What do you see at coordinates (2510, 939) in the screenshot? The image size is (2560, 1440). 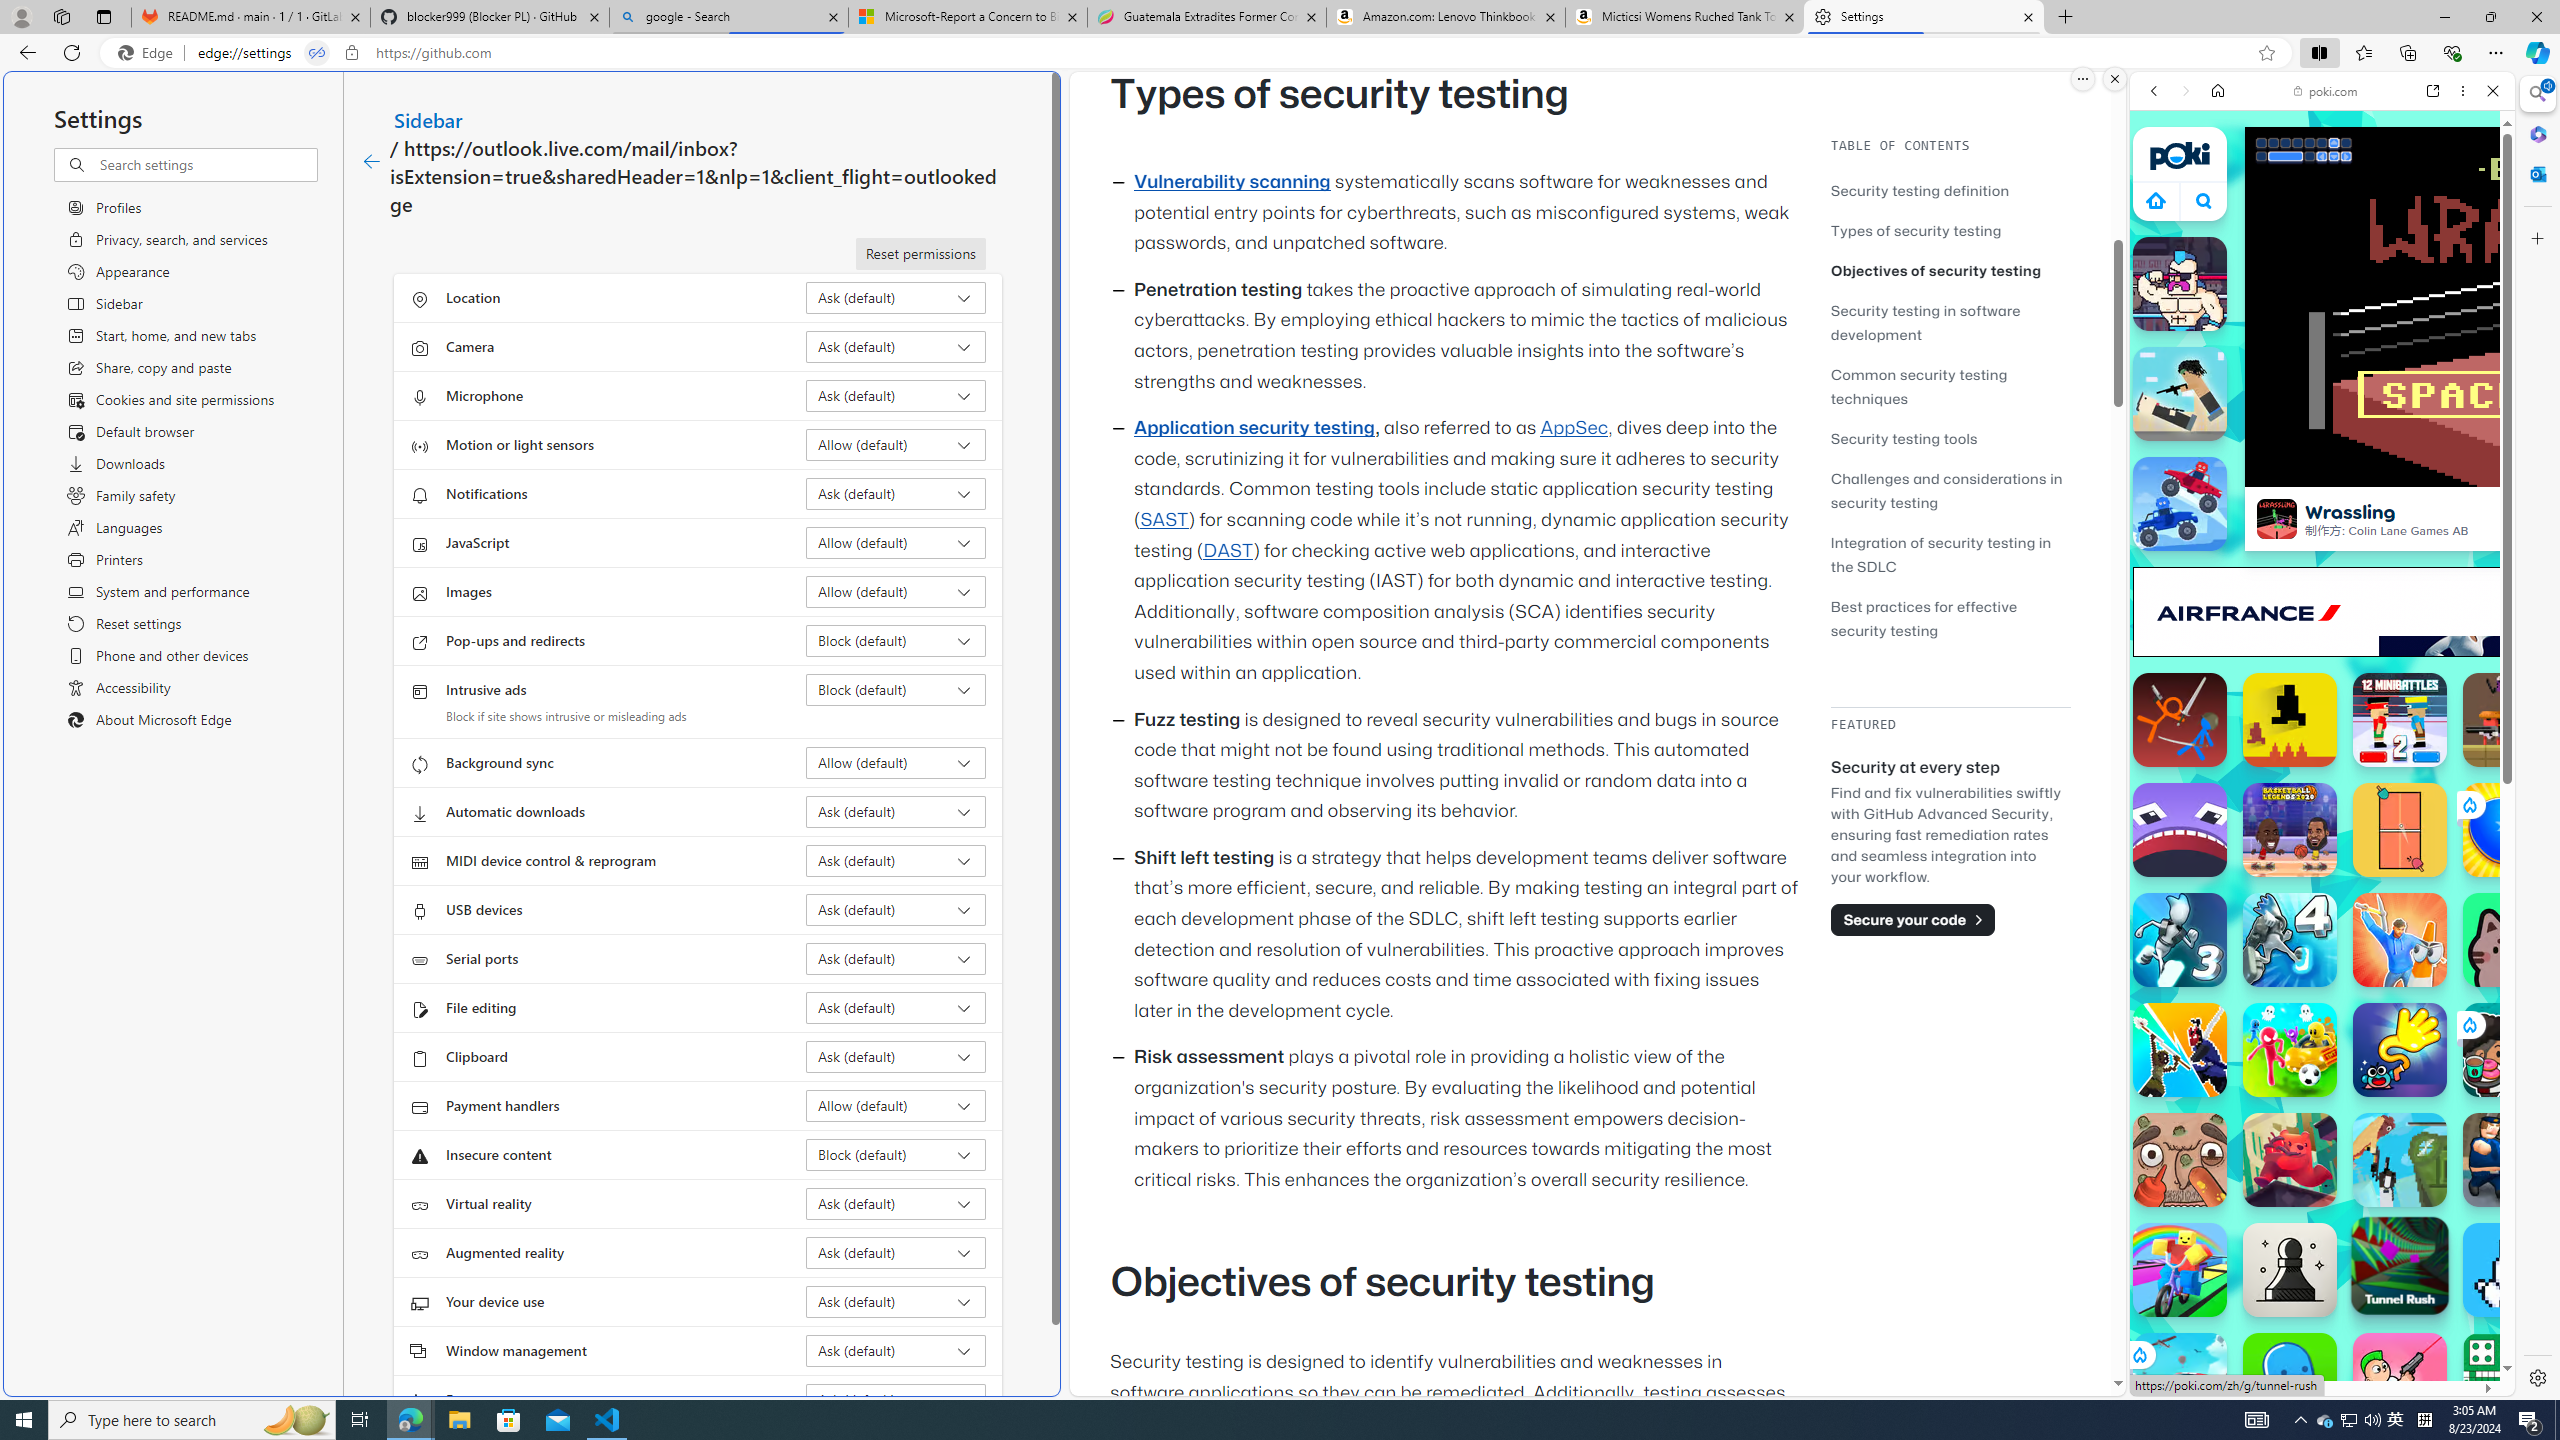 I see `Catpad Catpad` at bounding box center [2510, 939].